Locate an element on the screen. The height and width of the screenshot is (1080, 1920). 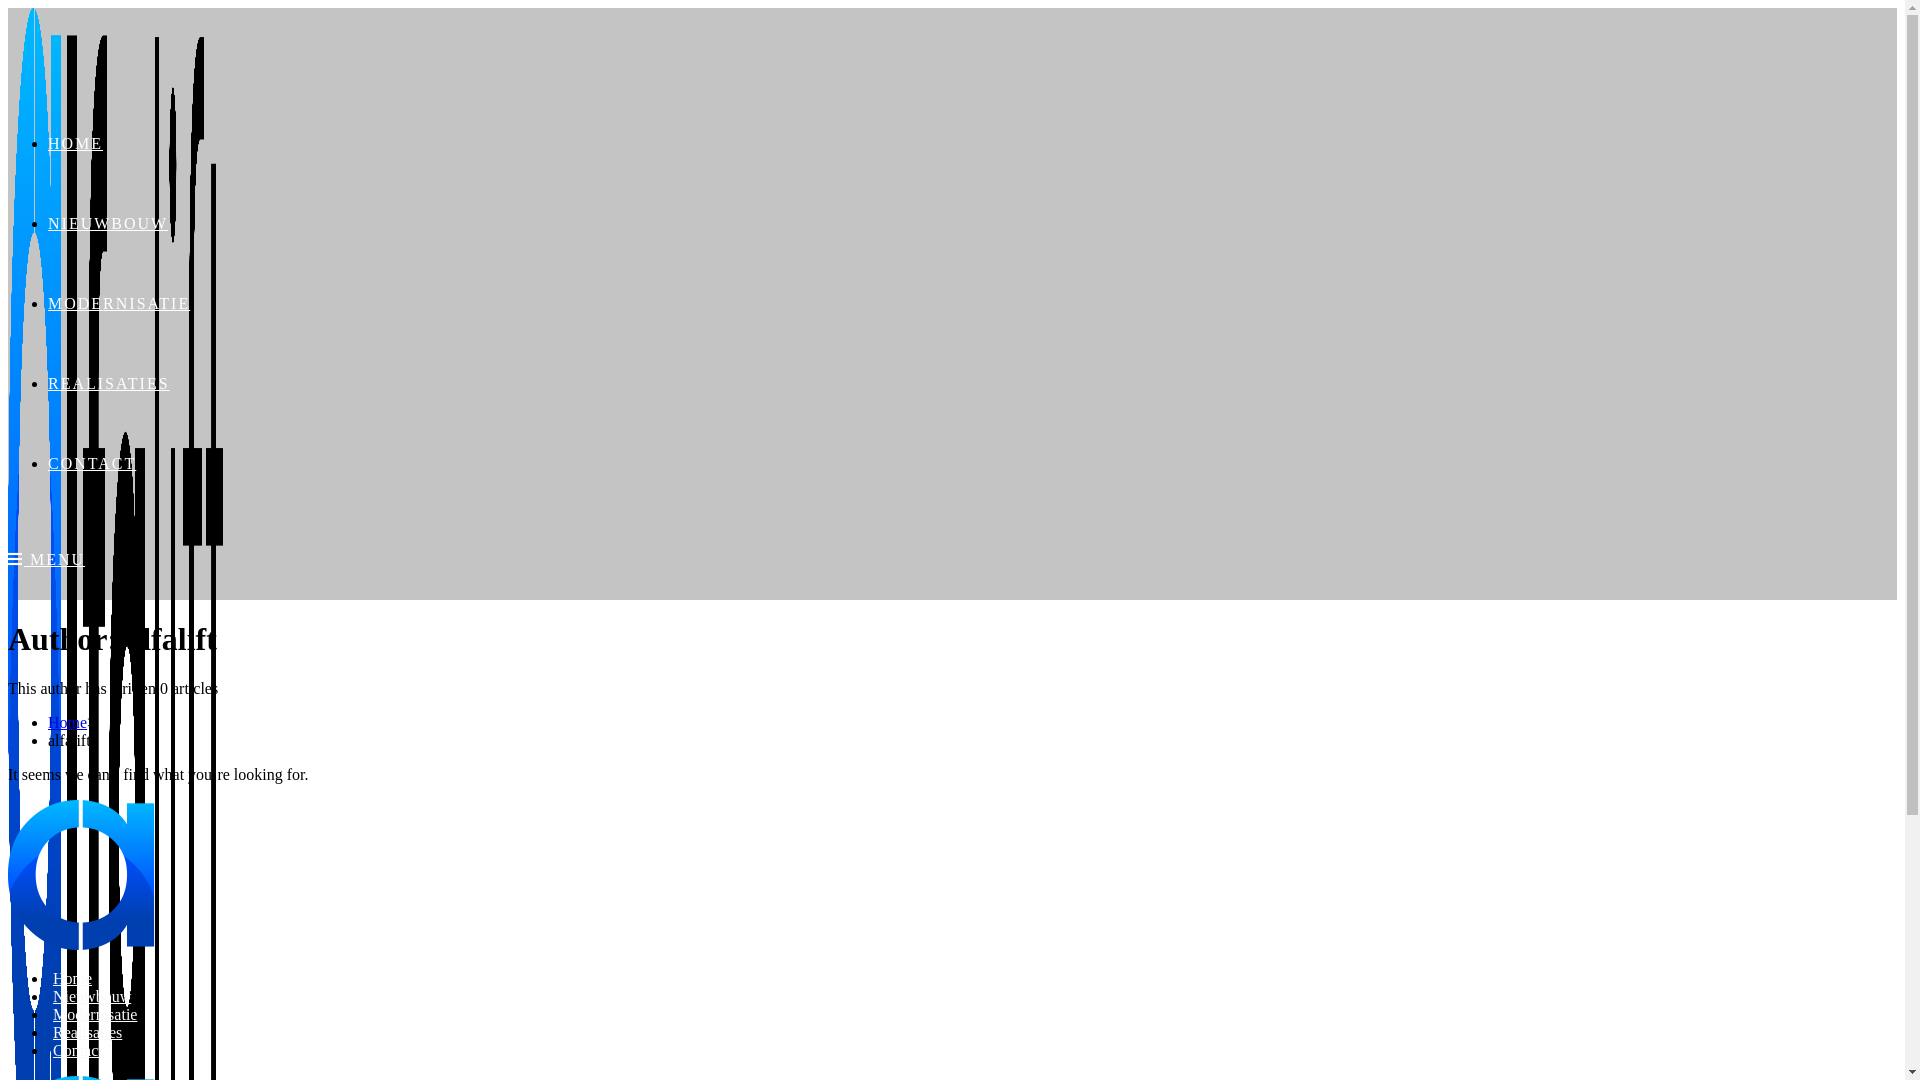
HOME is located at coordinates (76, 144).